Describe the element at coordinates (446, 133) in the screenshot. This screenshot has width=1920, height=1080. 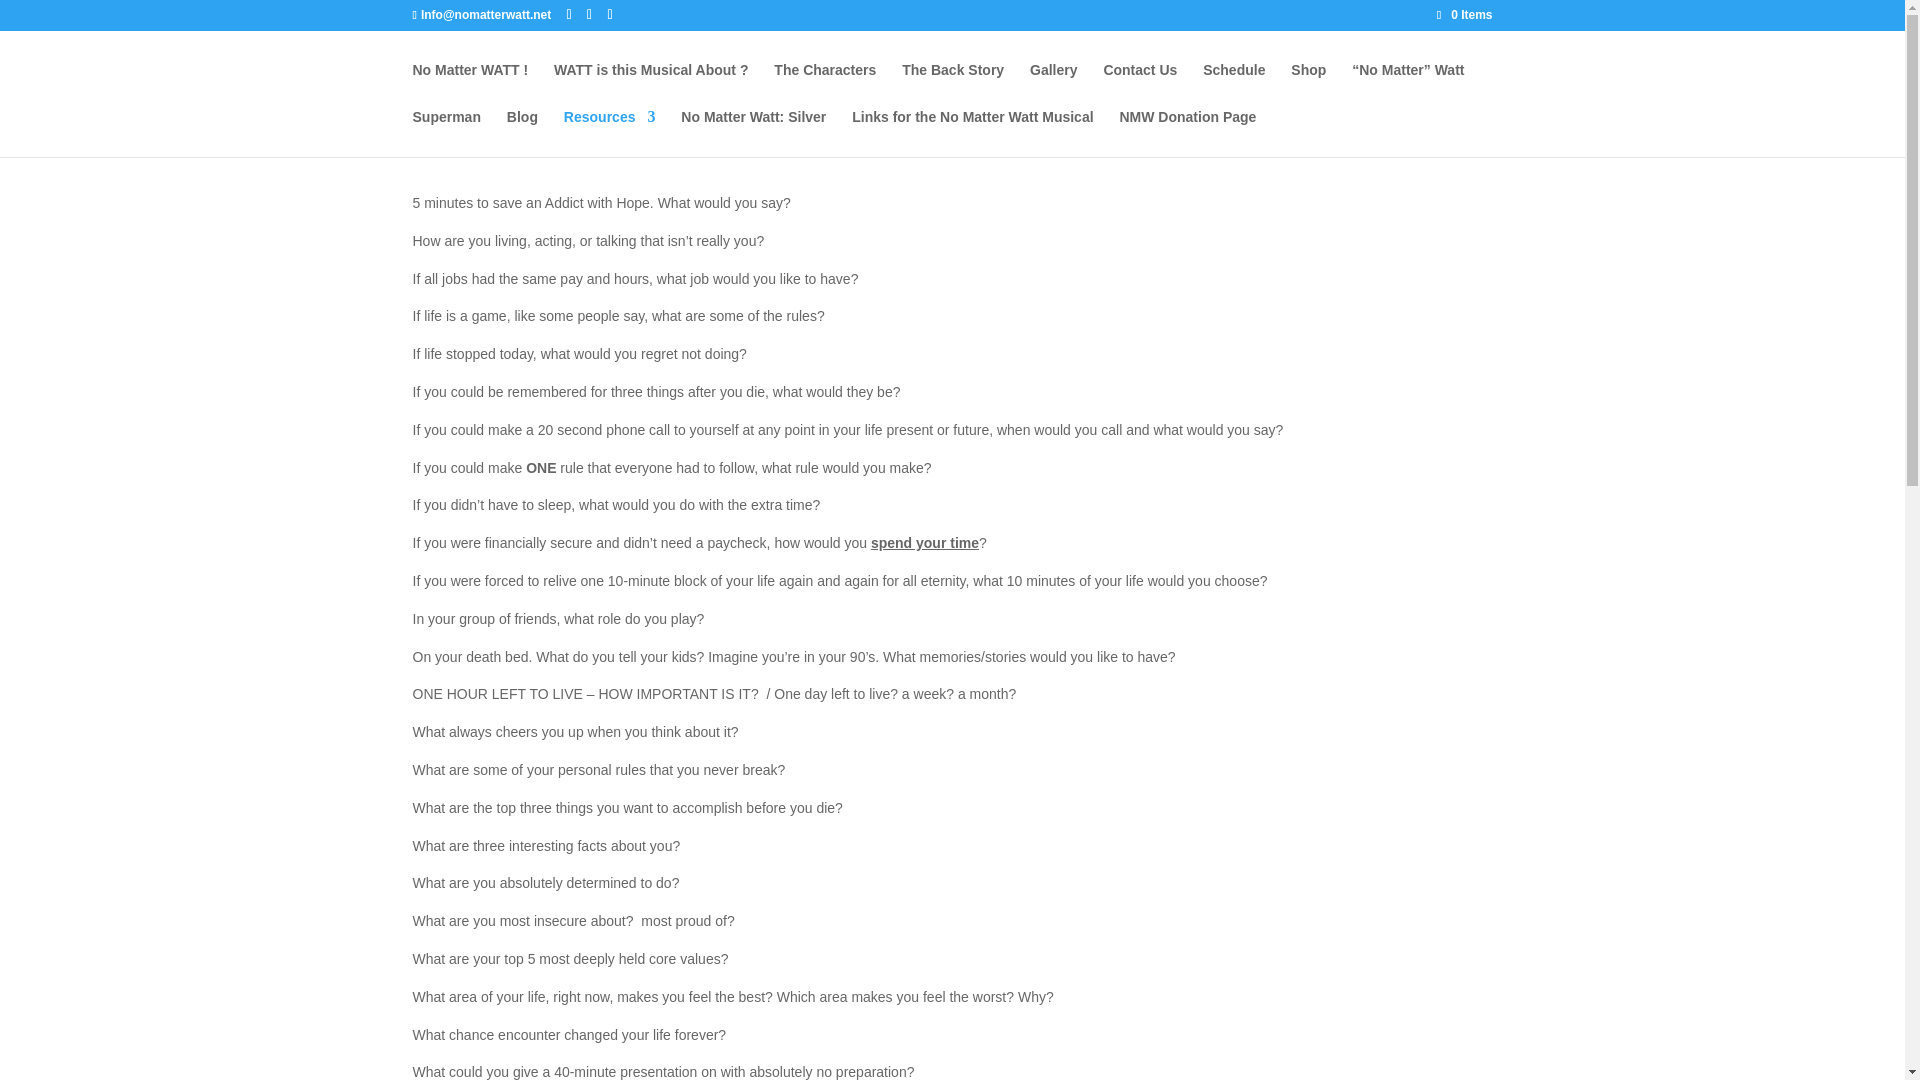
I see `Superman` at that location.